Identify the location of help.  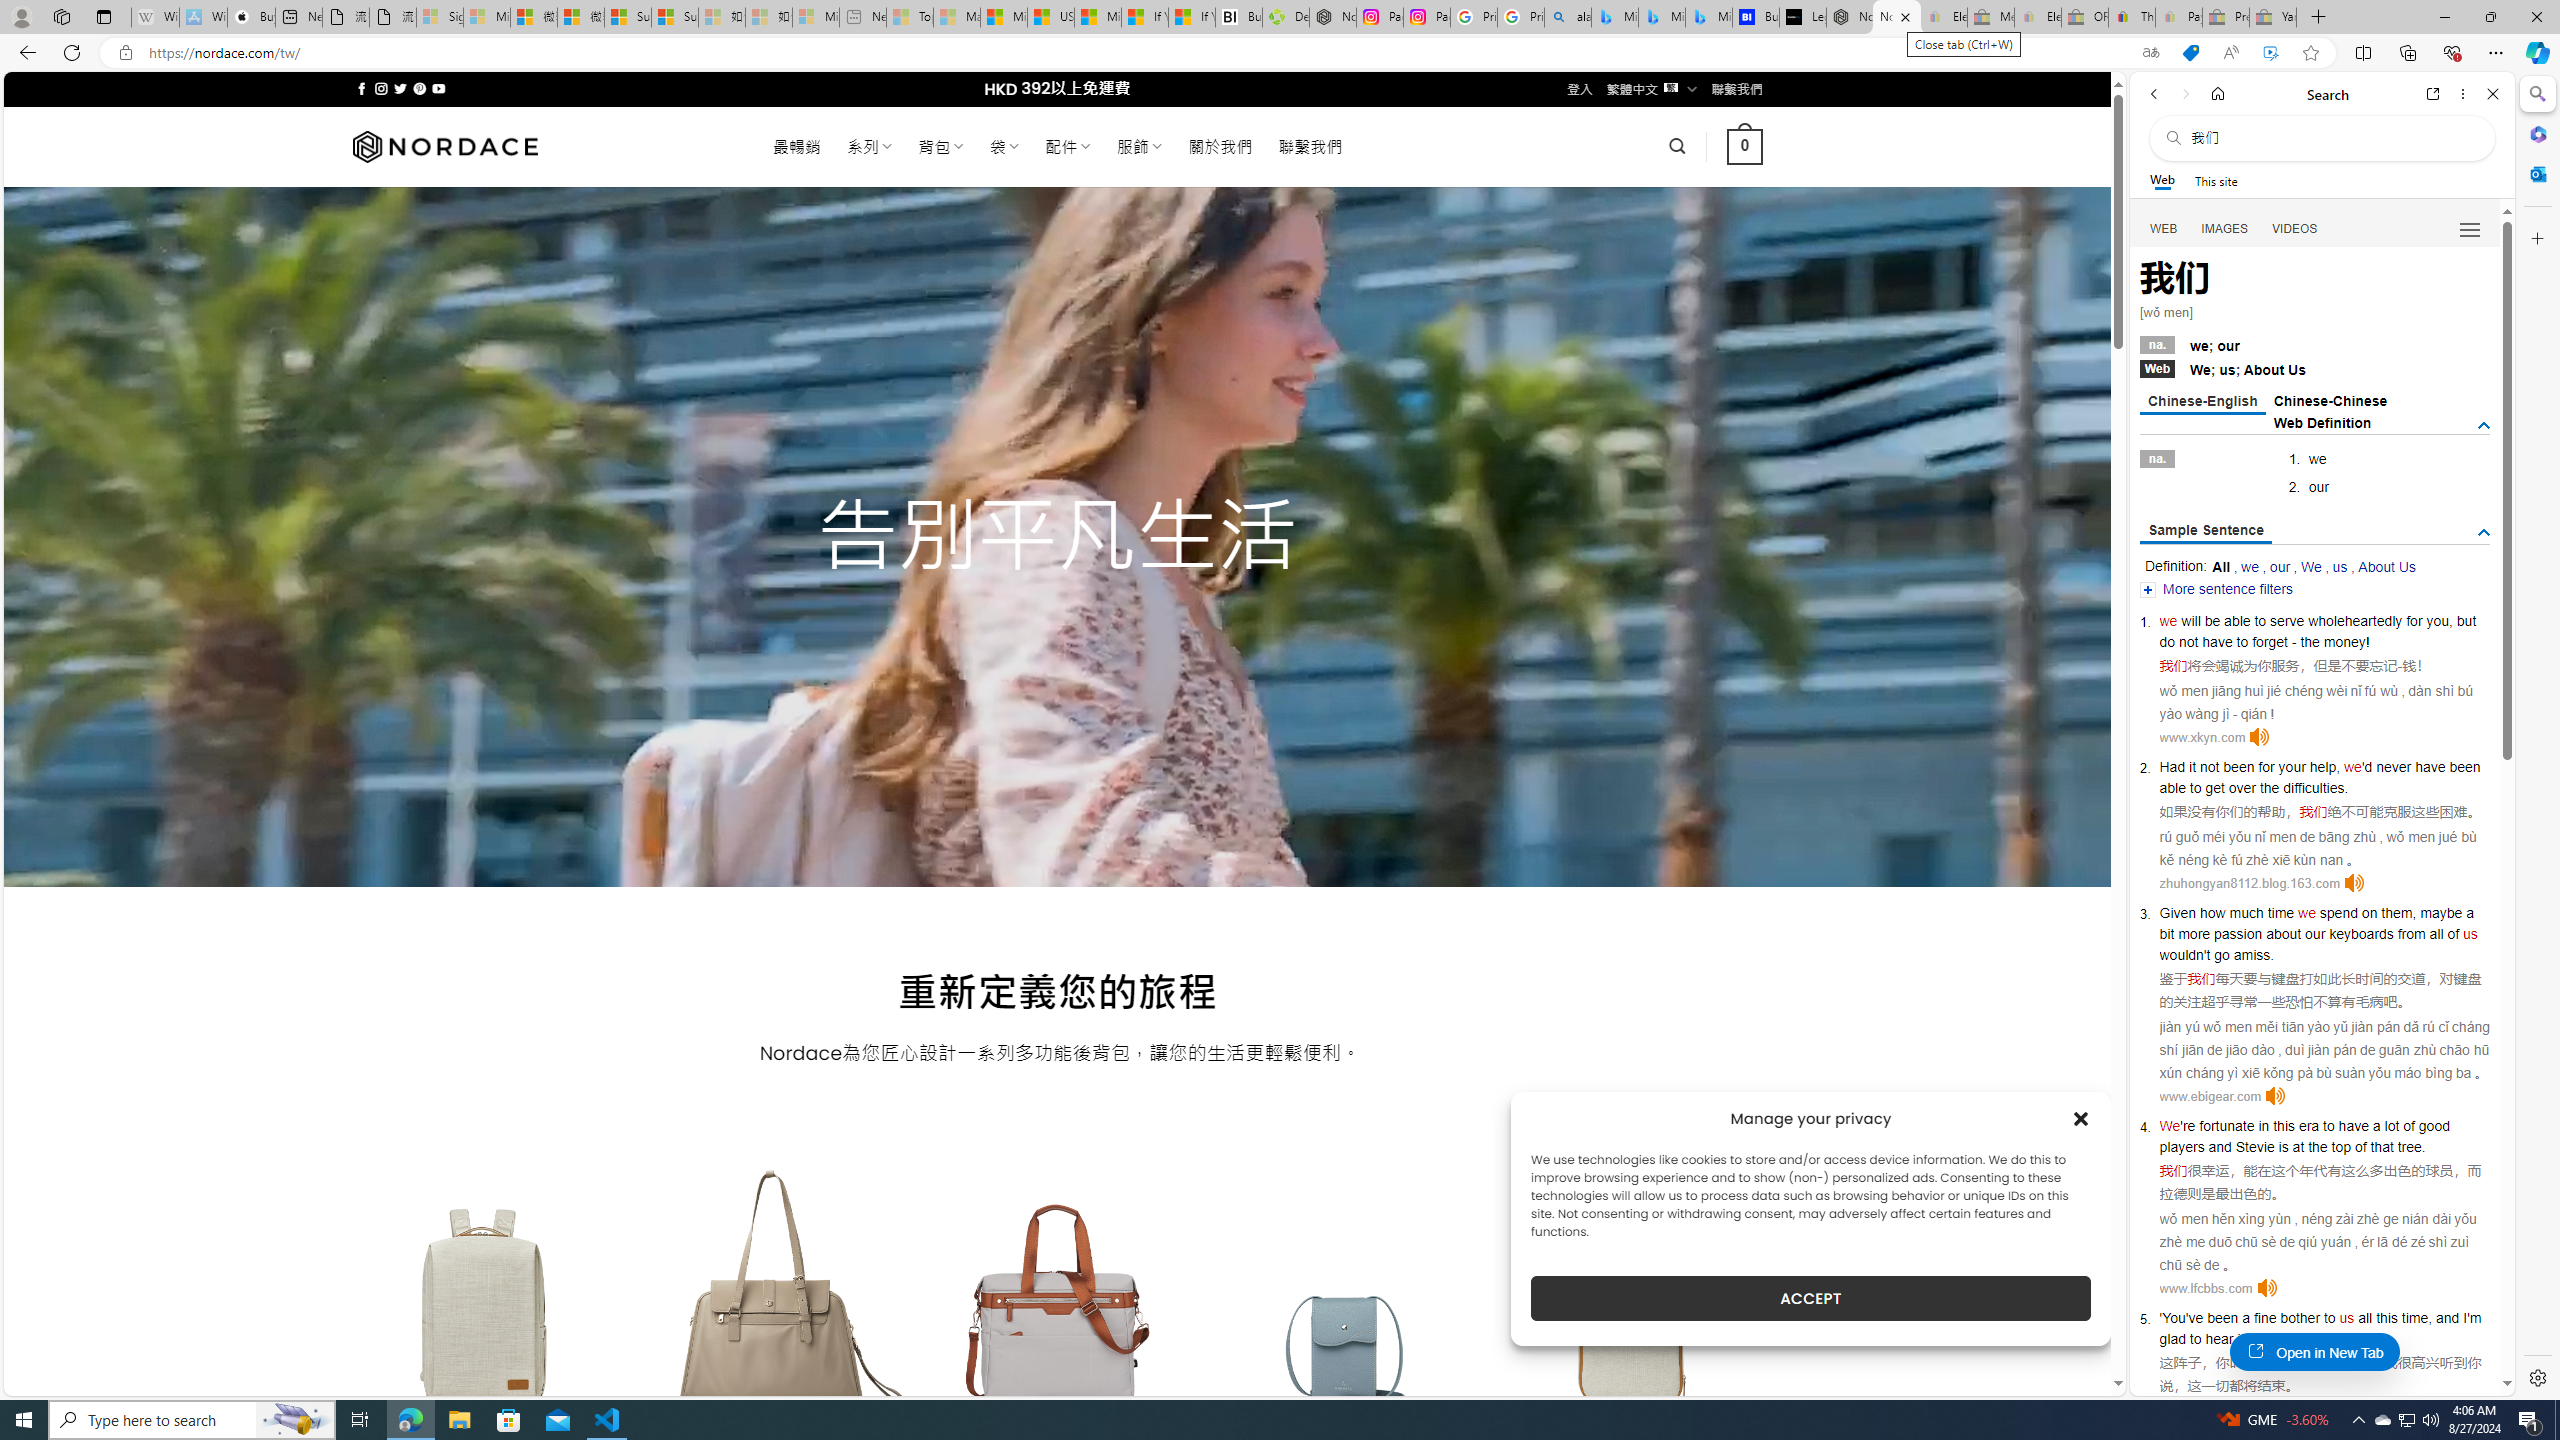
(2323, 766).